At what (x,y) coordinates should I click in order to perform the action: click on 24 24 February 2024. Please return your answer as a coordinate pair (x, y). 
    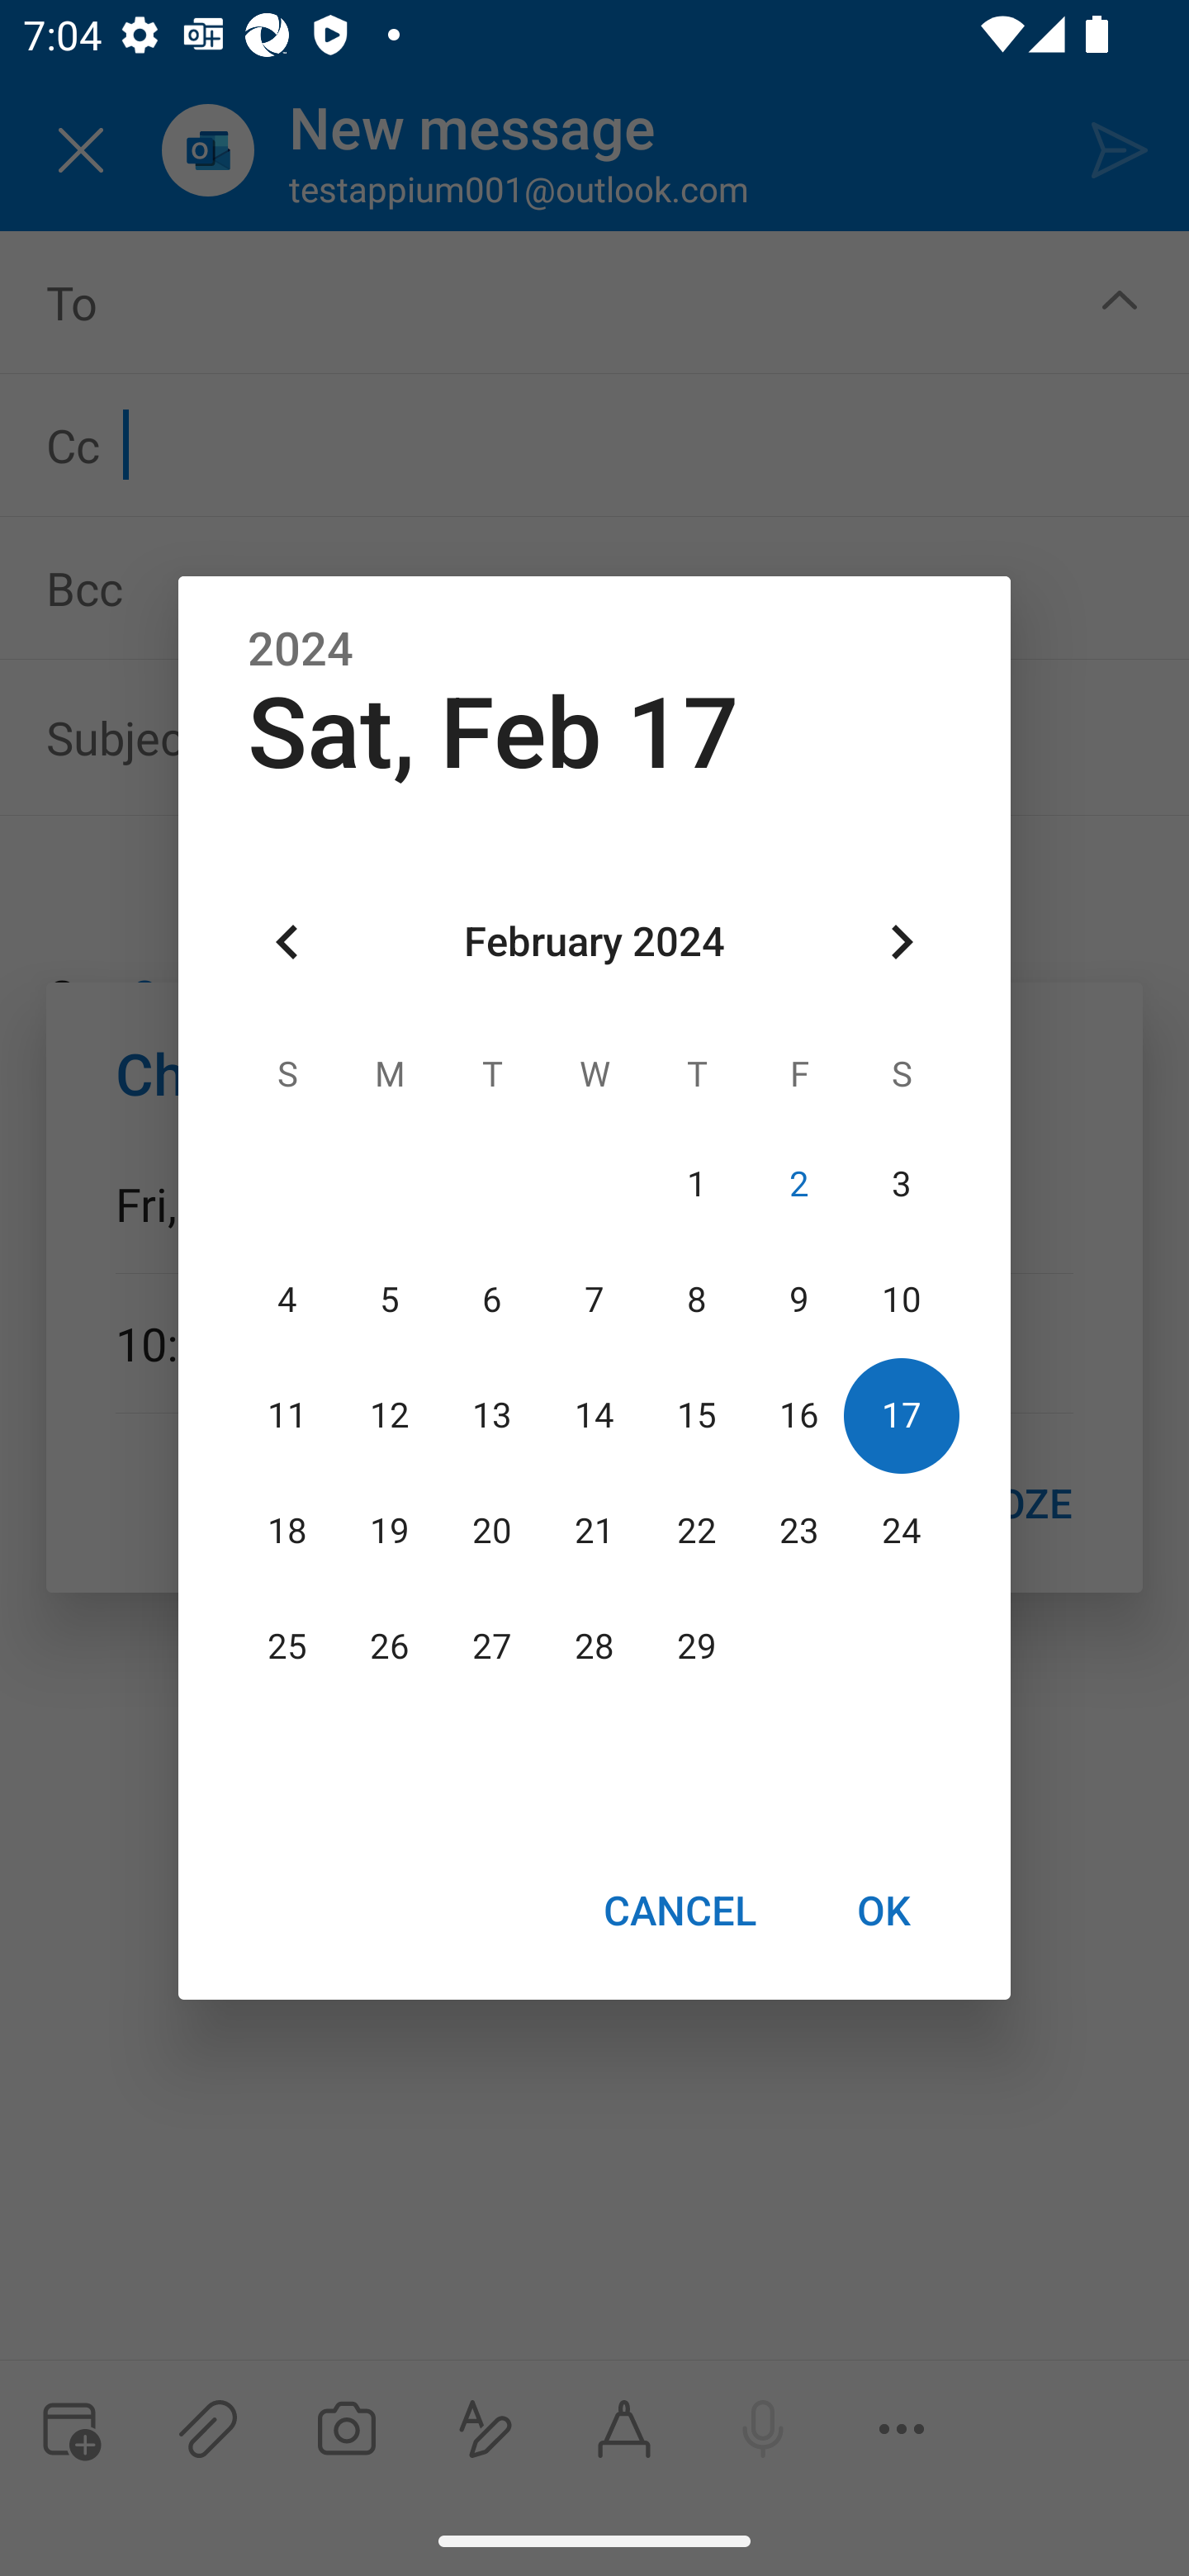
    Looking at the image, I should click on (901, 1531).